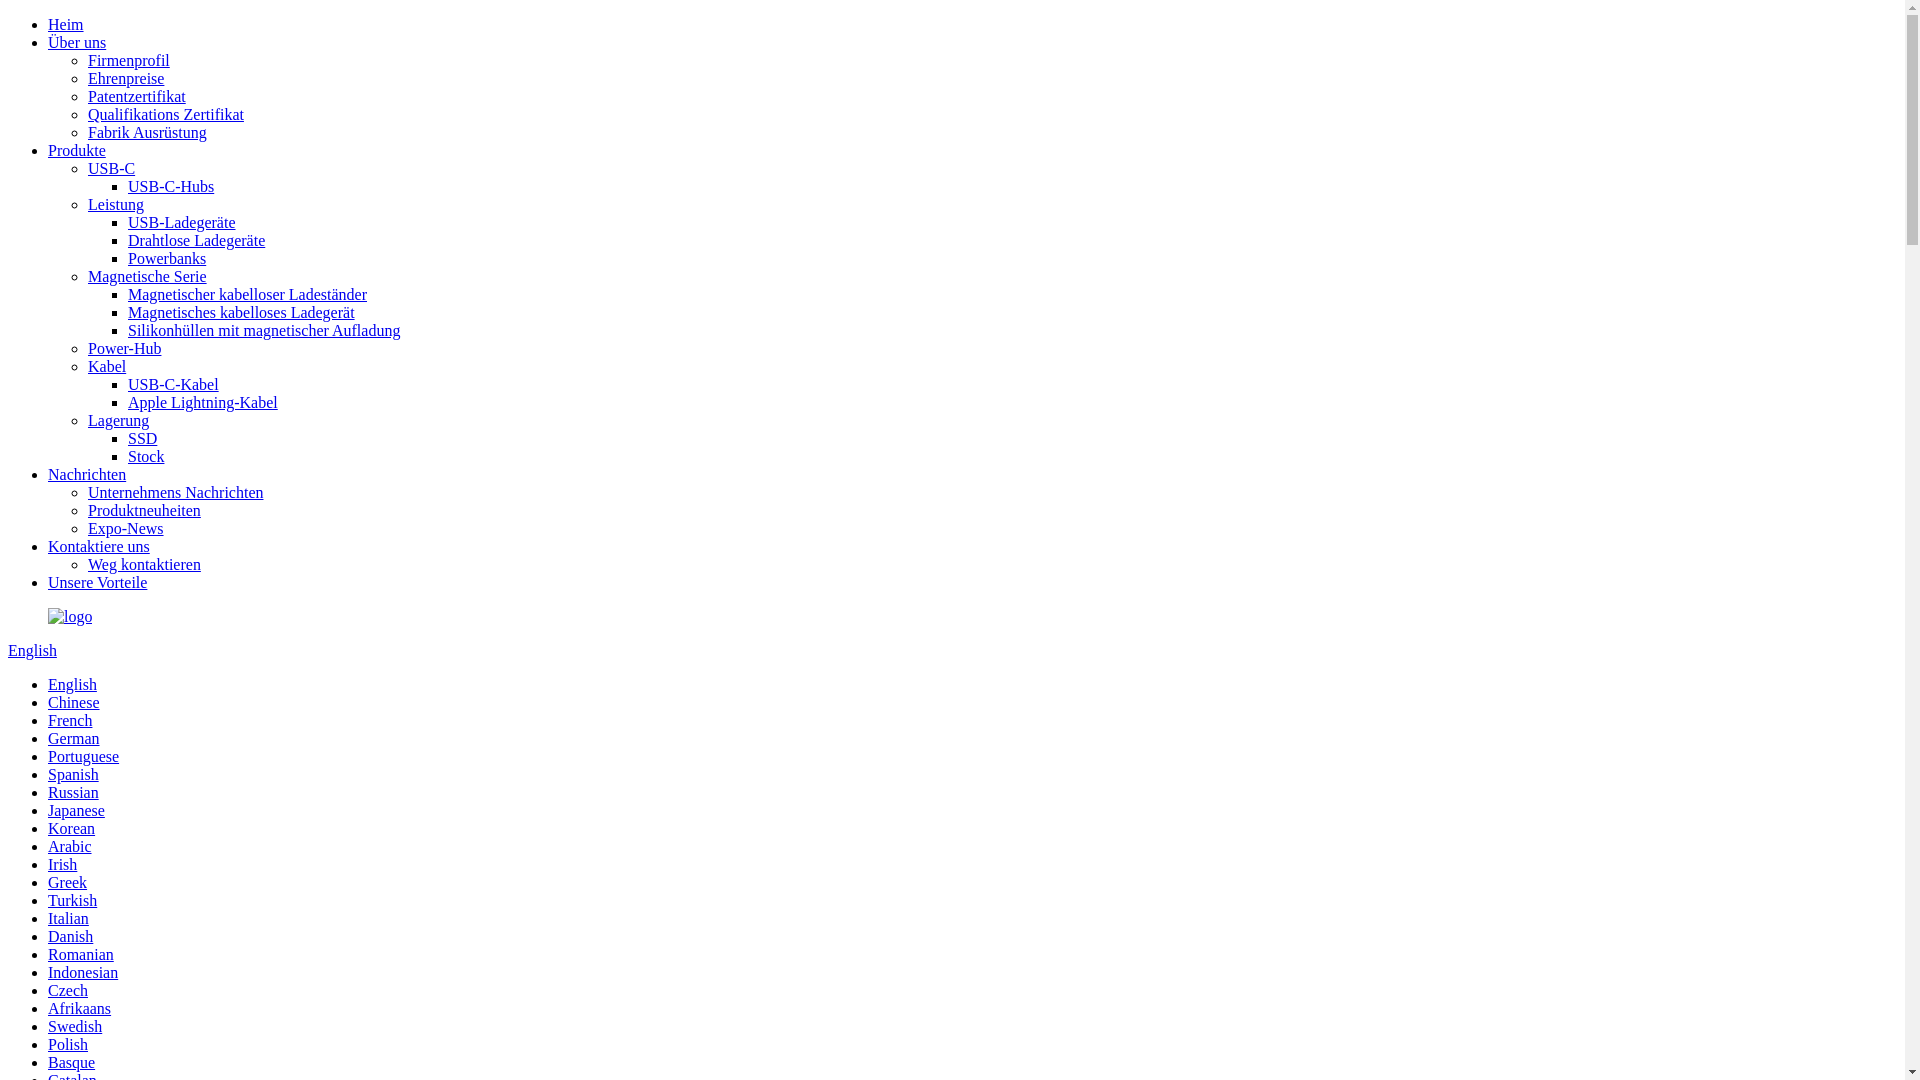 This screenshot has height=1080, width=1920. I want to click on Nachrichten, so click(87, 474).